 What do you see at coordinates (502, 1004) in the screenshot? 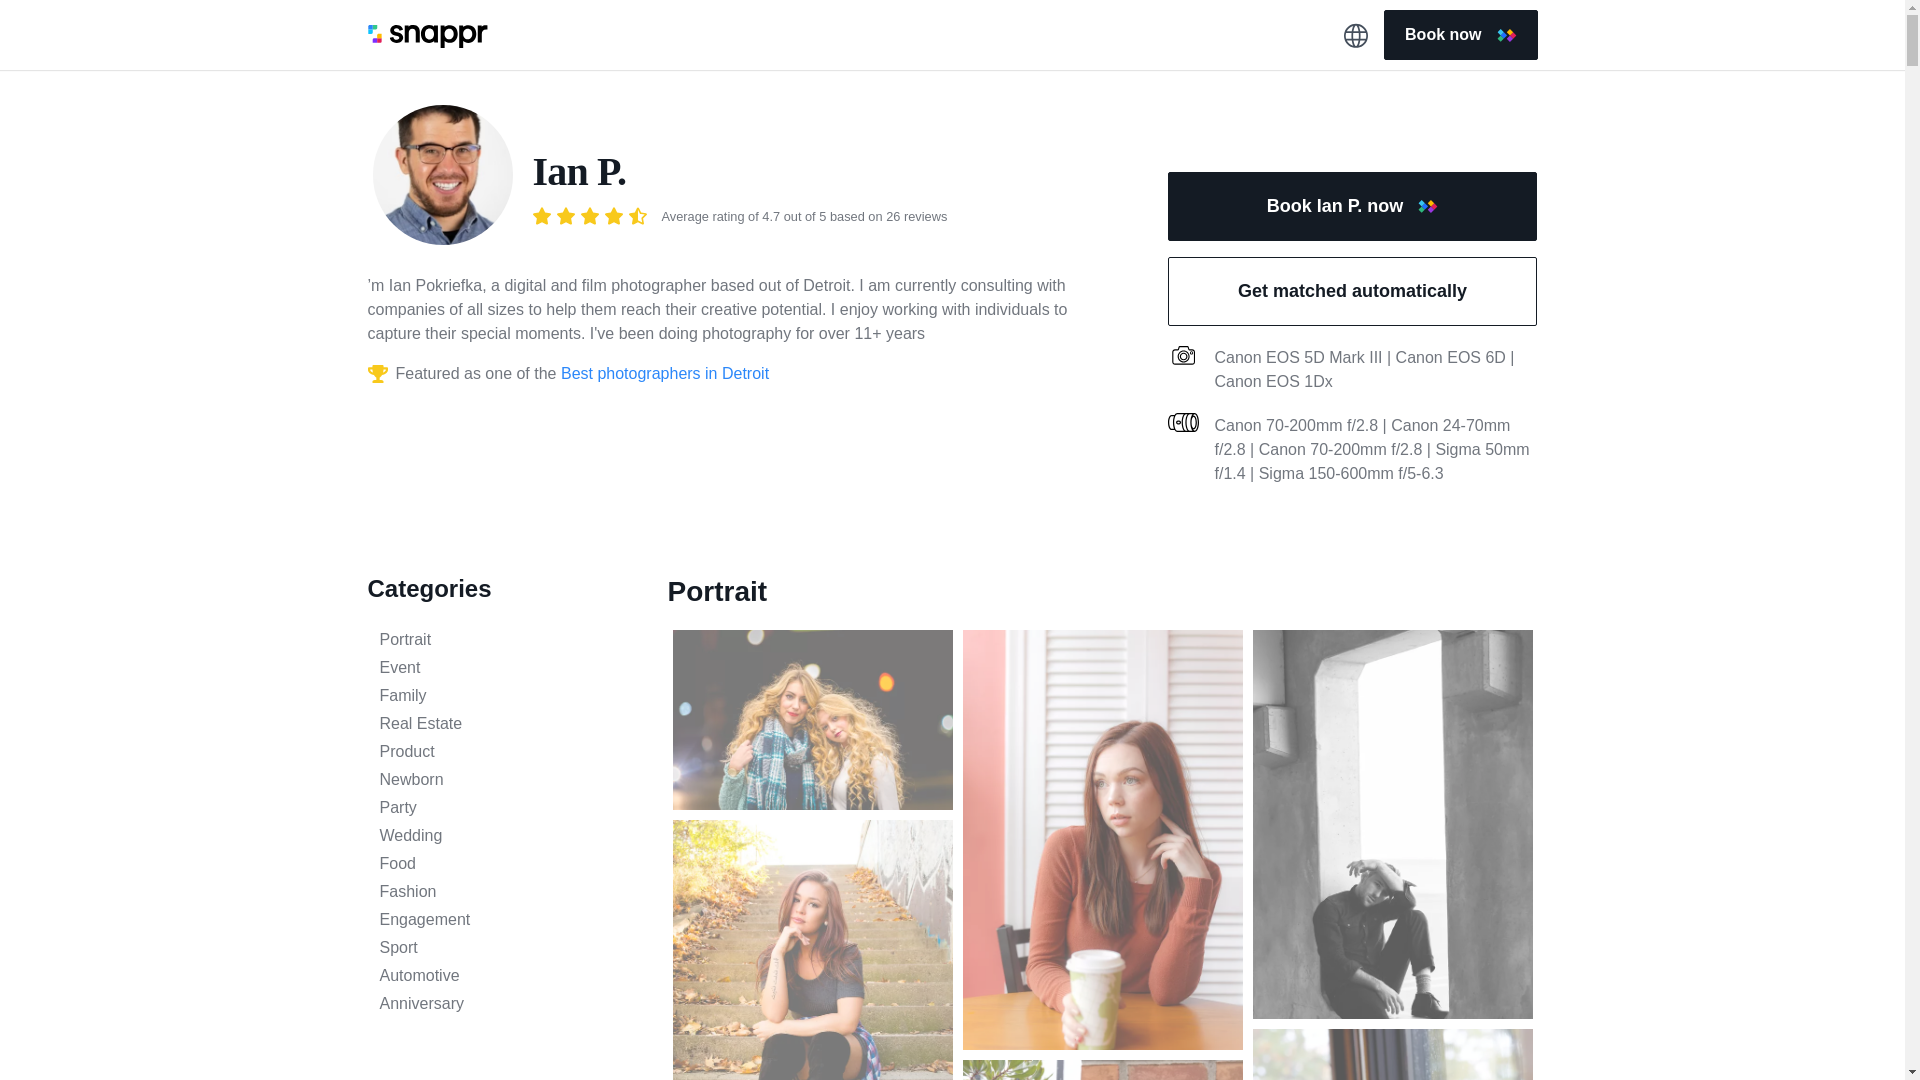
I see `Anniversary` at bounding box center [502, 1004].